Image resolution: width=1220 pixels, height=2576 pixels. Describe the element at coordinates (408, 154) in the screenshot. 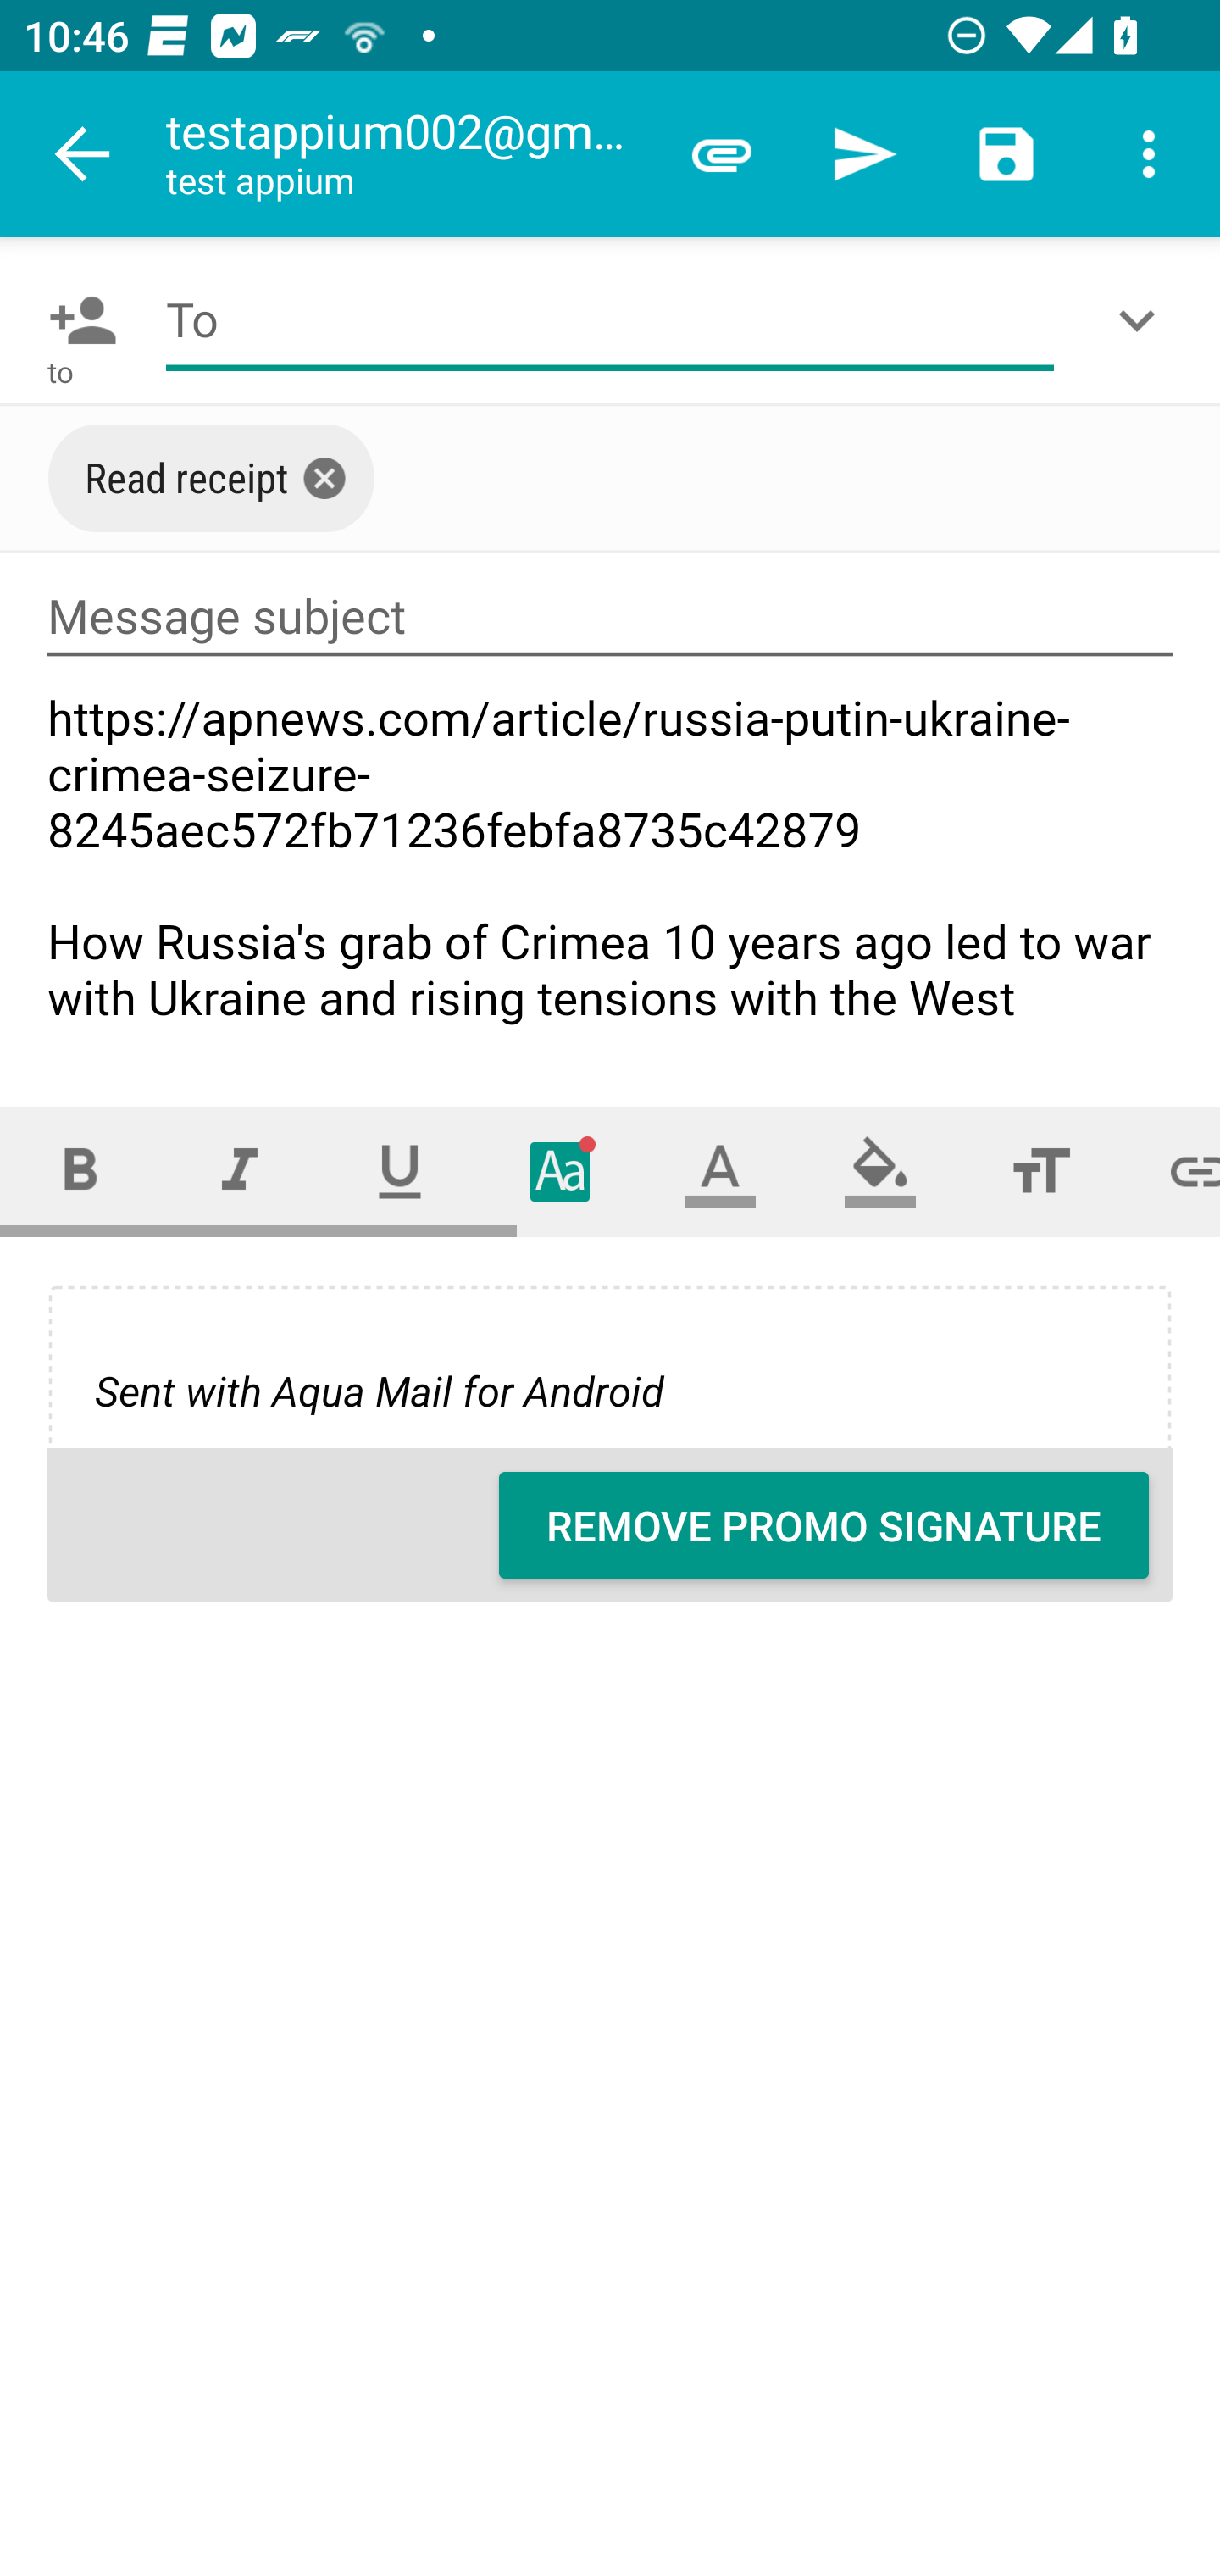

I see `testappium002@gmail.com test appium` at that location.